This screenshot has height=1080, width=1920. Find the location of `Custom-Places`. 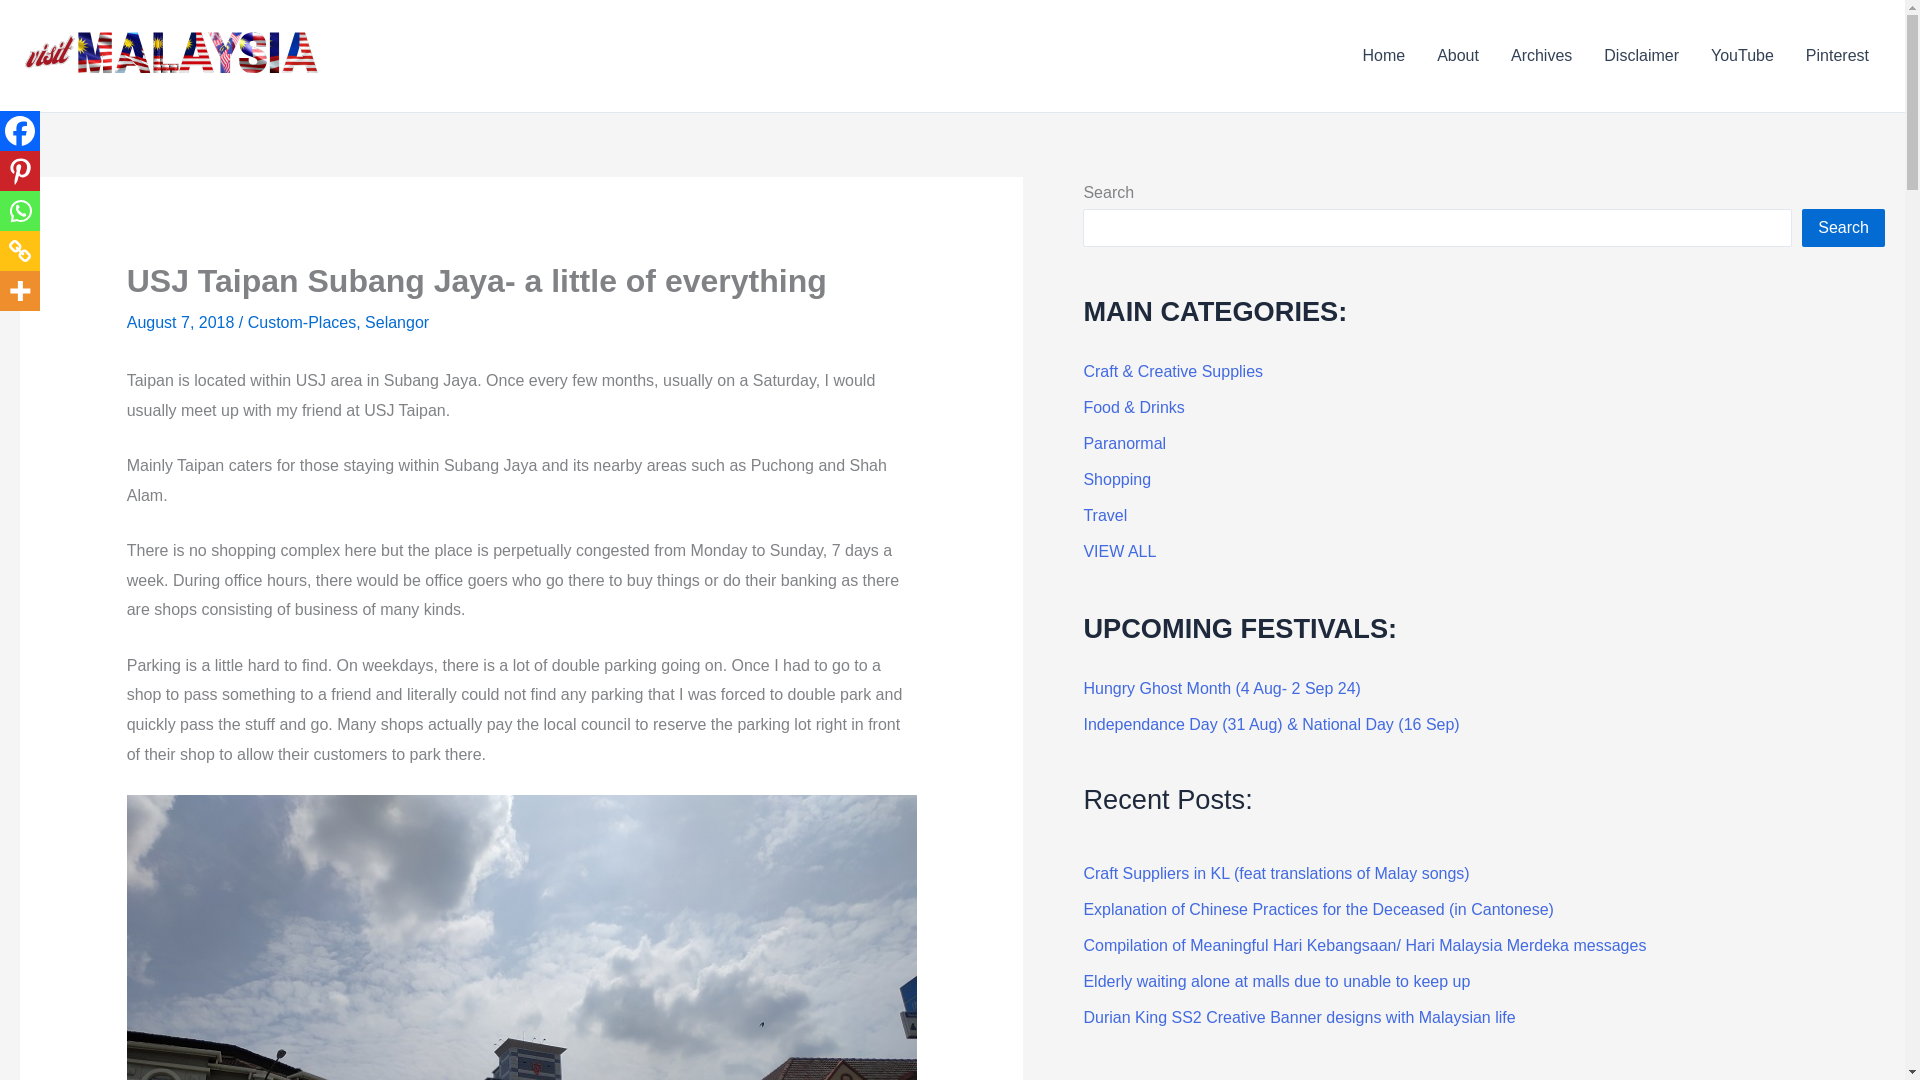

Custom-Places is located at coordinates (301, 322).